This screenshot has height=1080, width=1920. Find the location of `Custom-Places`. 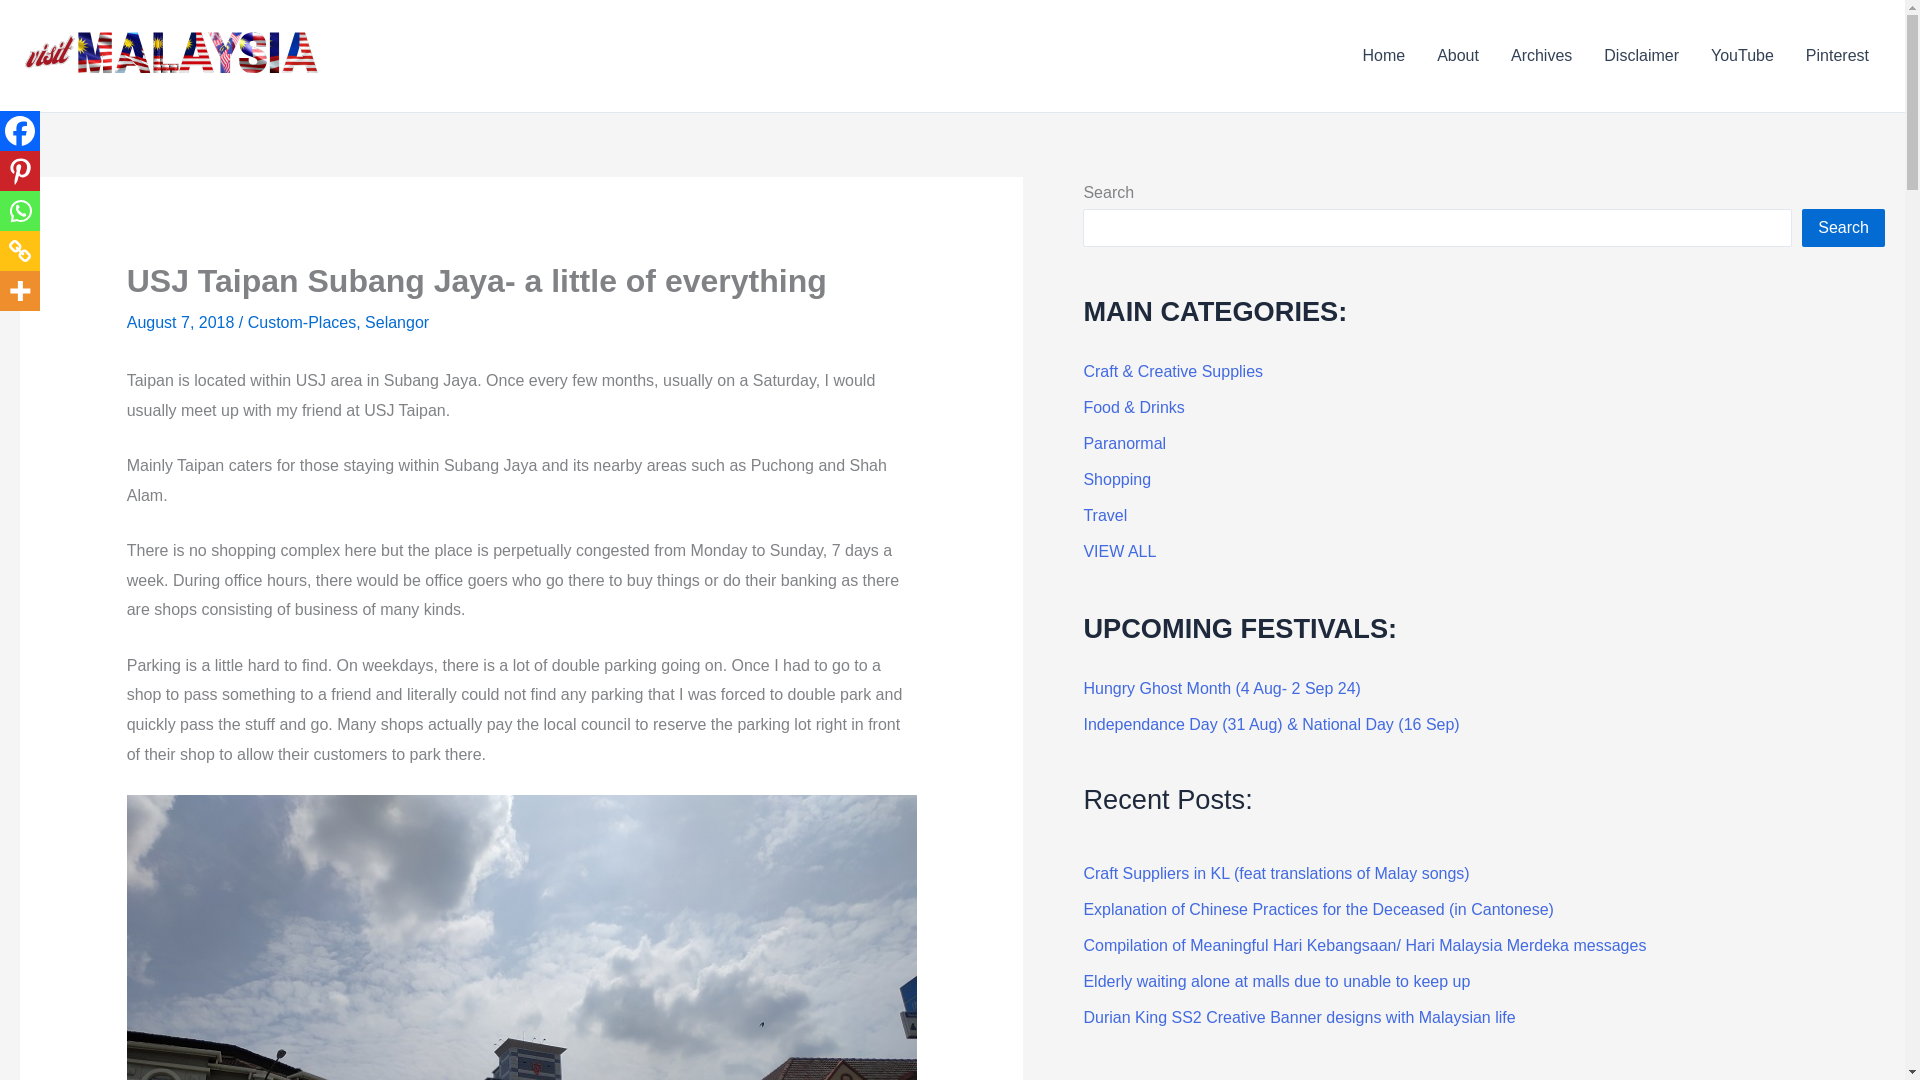

Custom-Places is located at coordinates (301, 322).